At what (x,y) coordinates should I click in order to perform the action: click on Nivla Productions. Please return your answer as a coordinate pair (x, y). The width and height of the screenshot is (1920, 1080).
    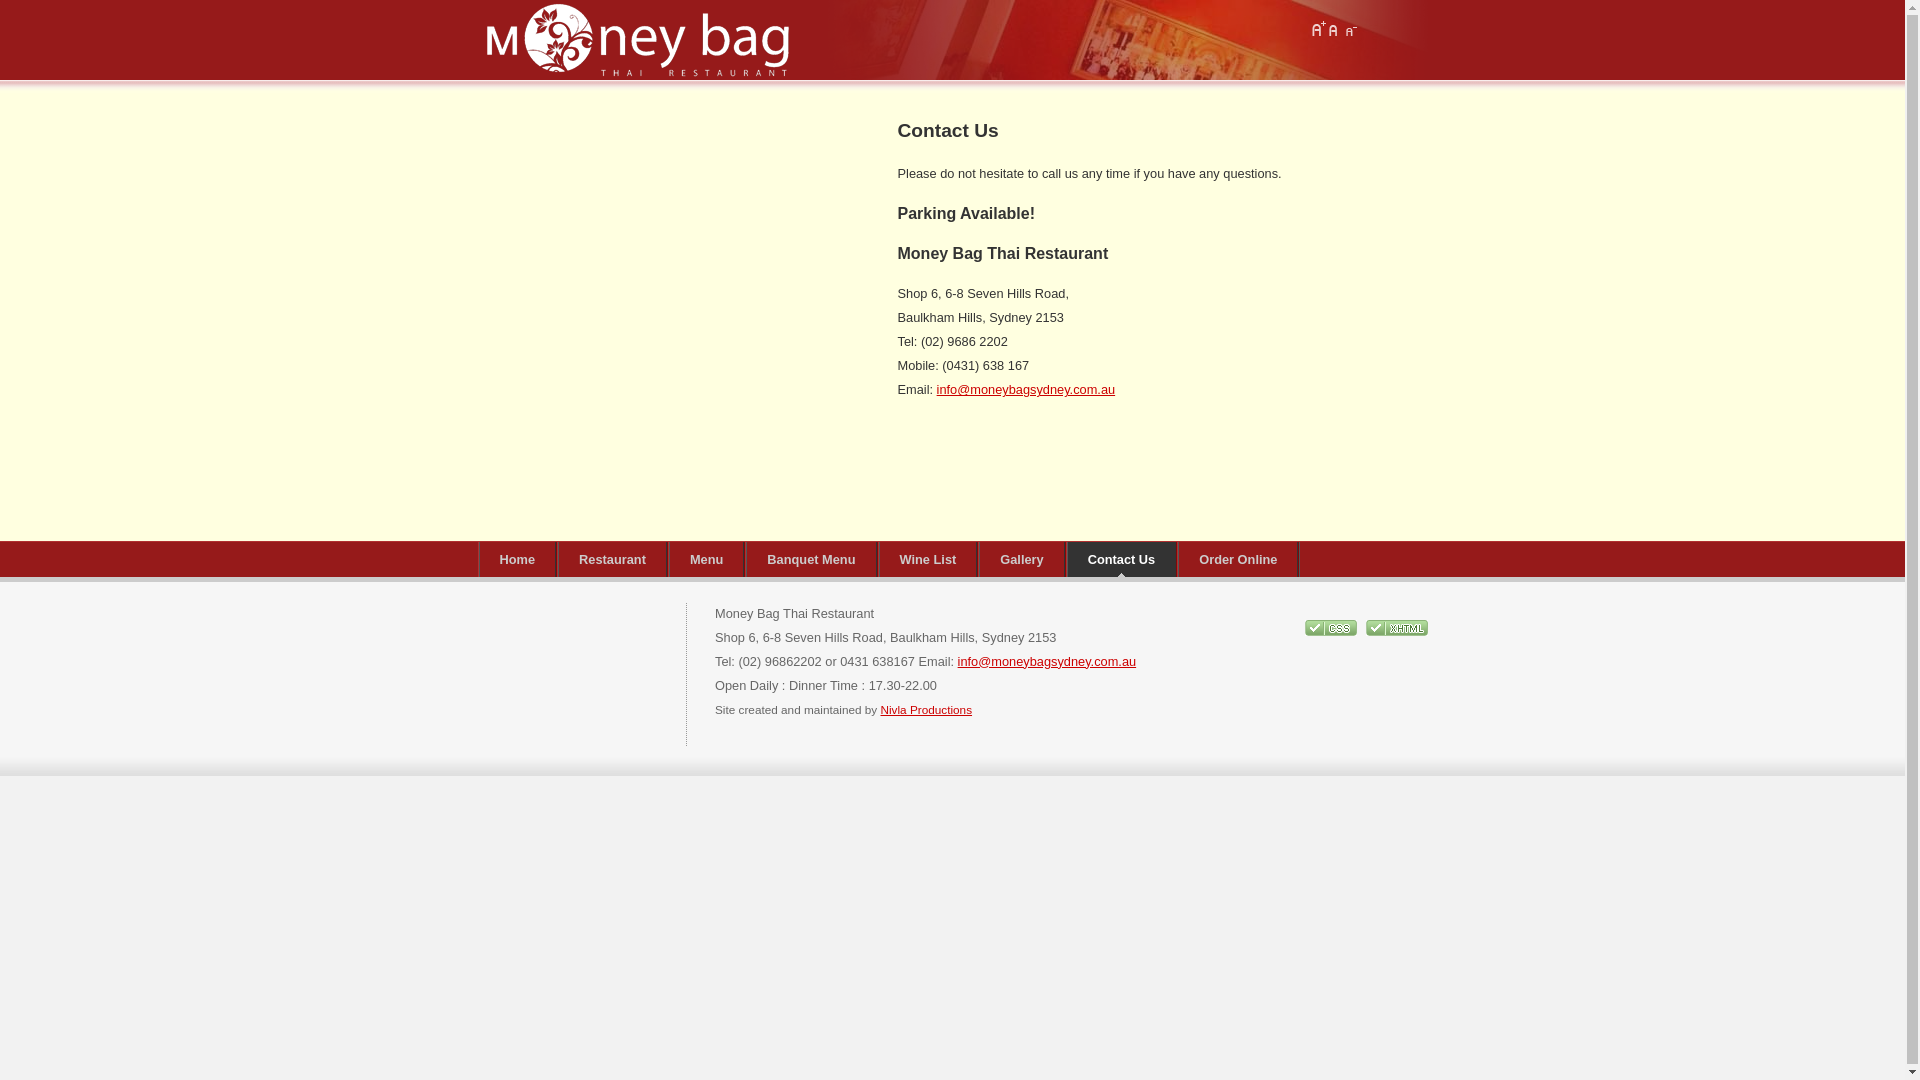
    Looking at the image, I should click on (926, 710).